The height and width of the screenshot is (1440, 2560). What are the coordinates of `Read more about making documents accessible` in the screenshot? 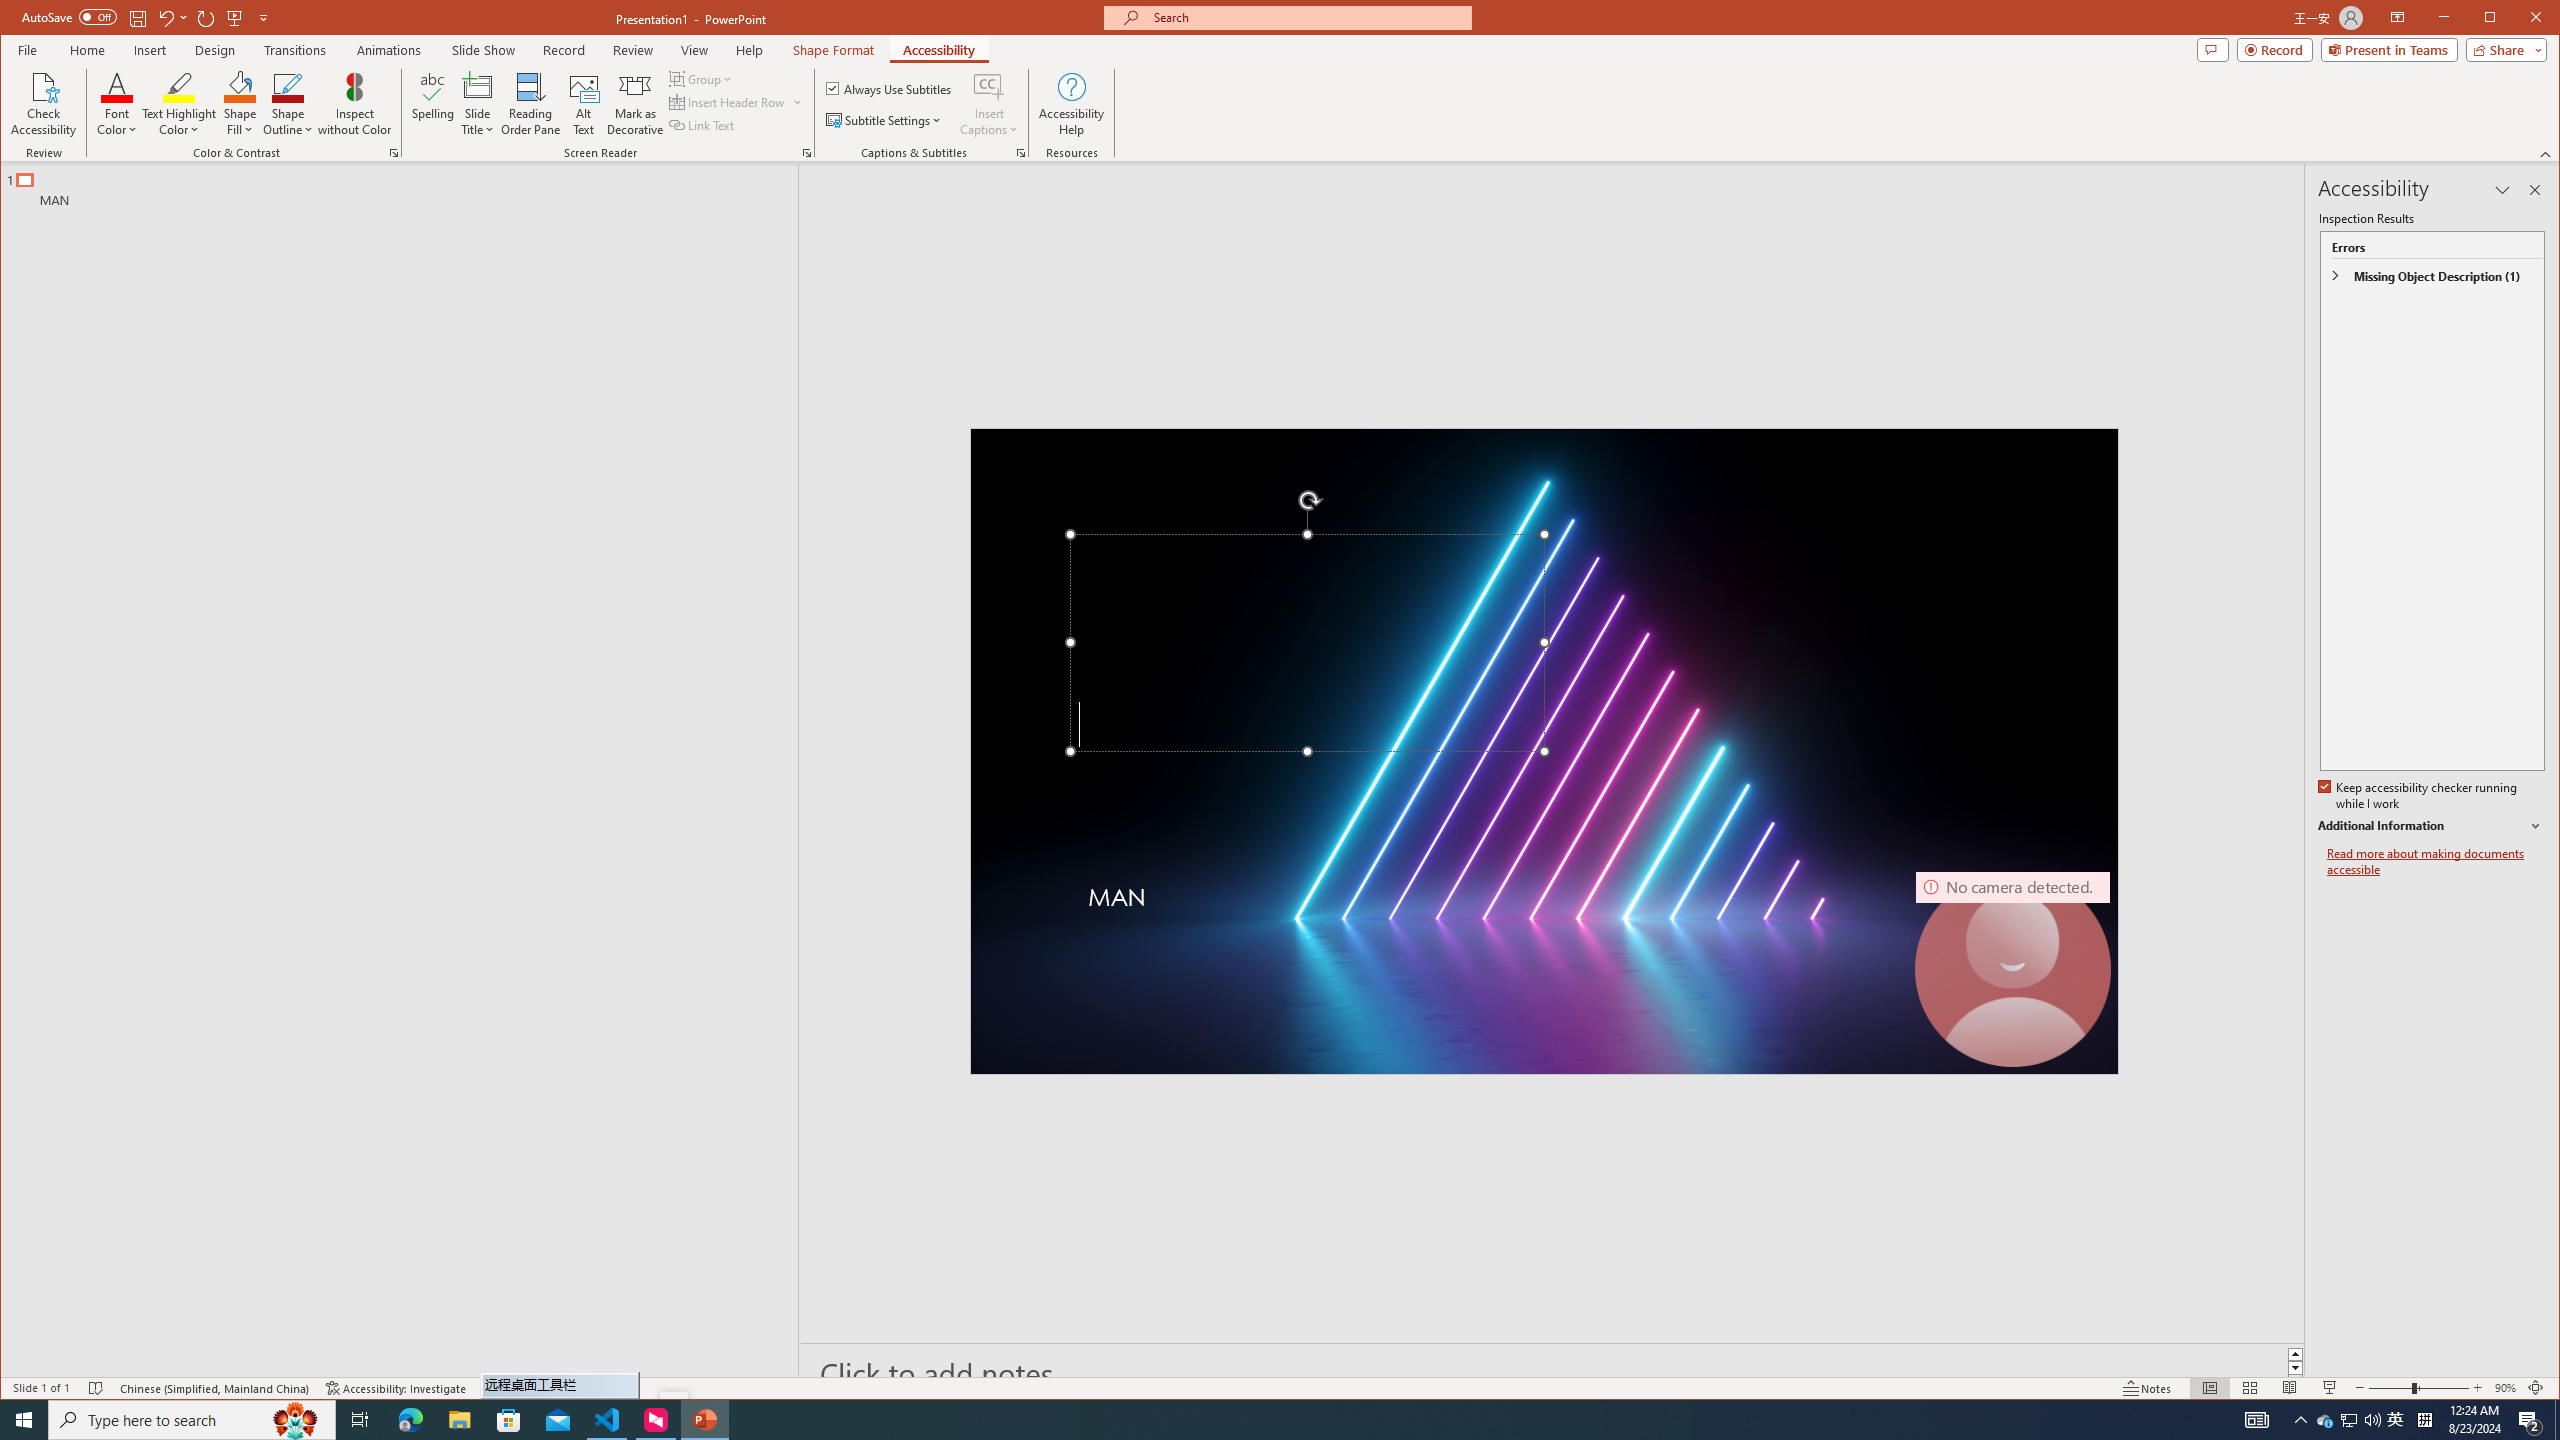 It's located at (2436, 862).